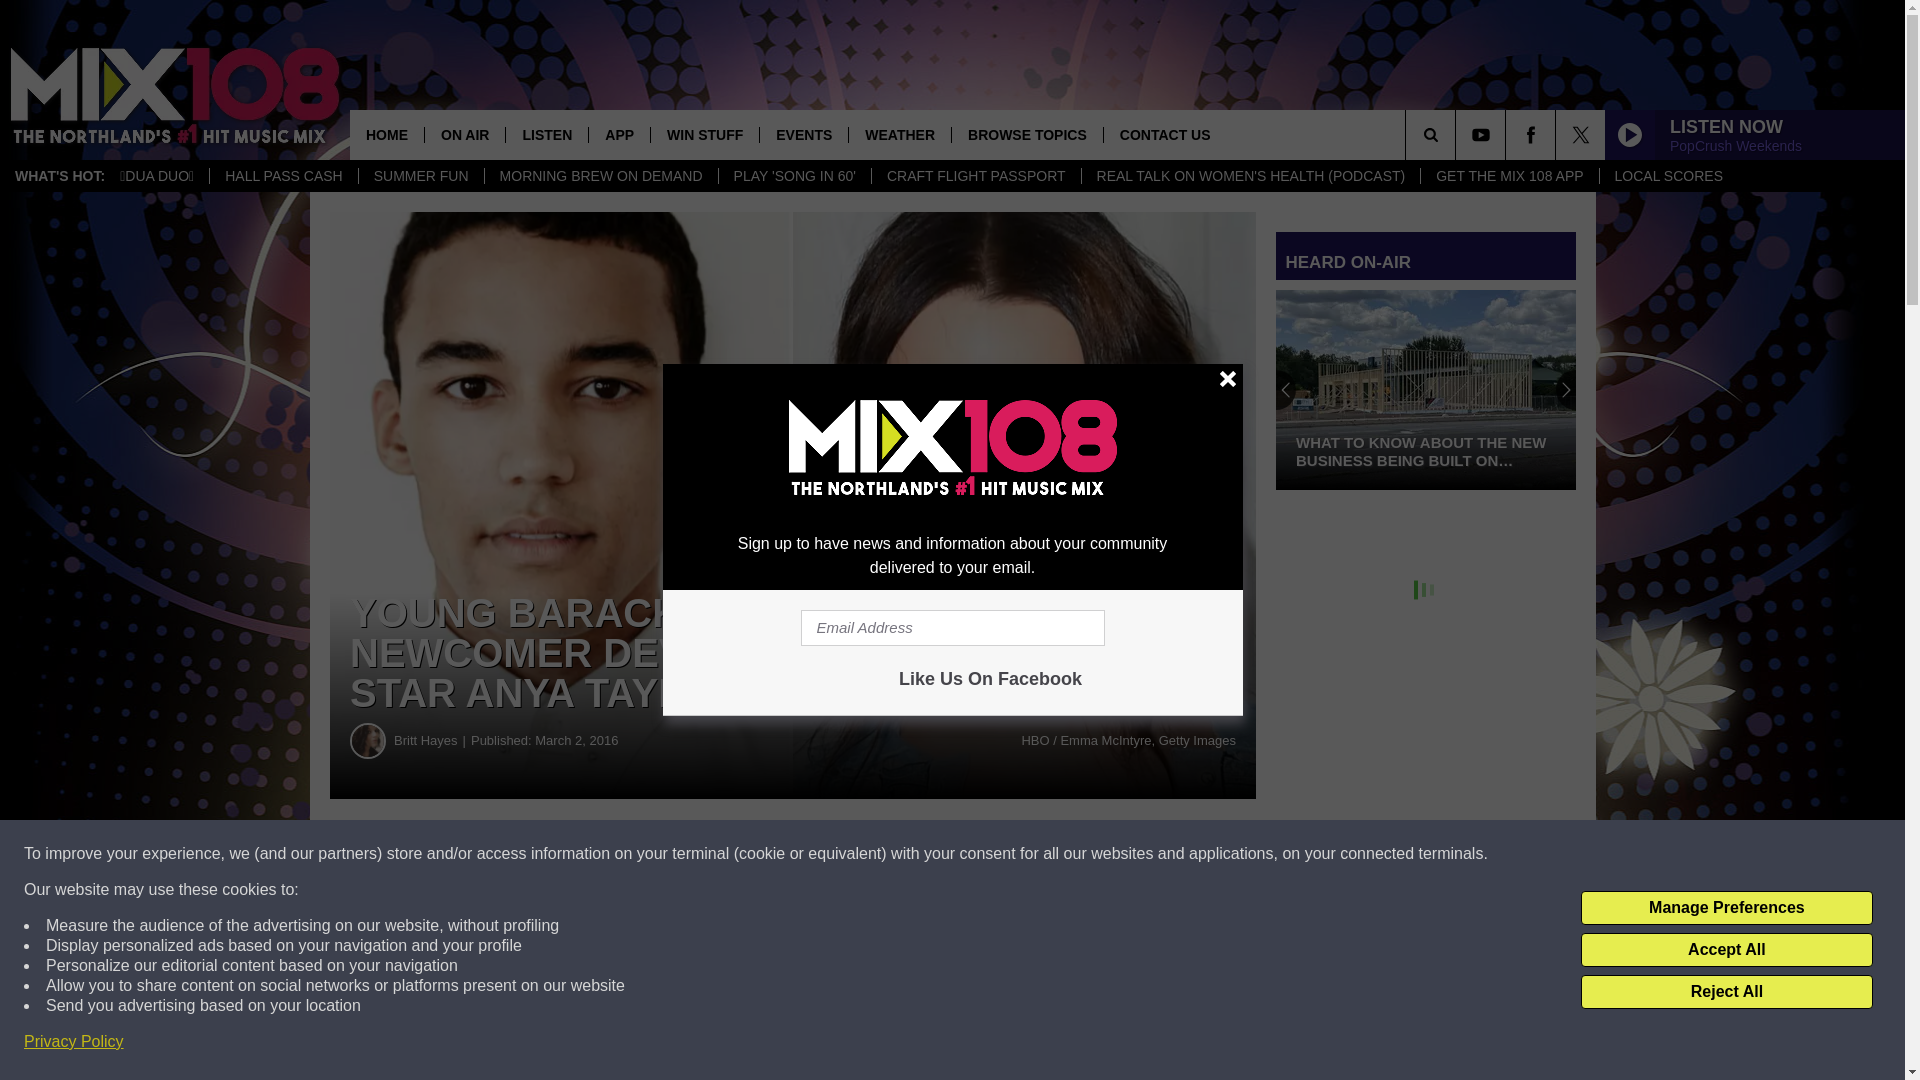 This screenshot has height=1080, width=1920. What do you see at coordinates (952, 628) in the screenshot?
I see `Email Address` at bounding box center [952, 628].